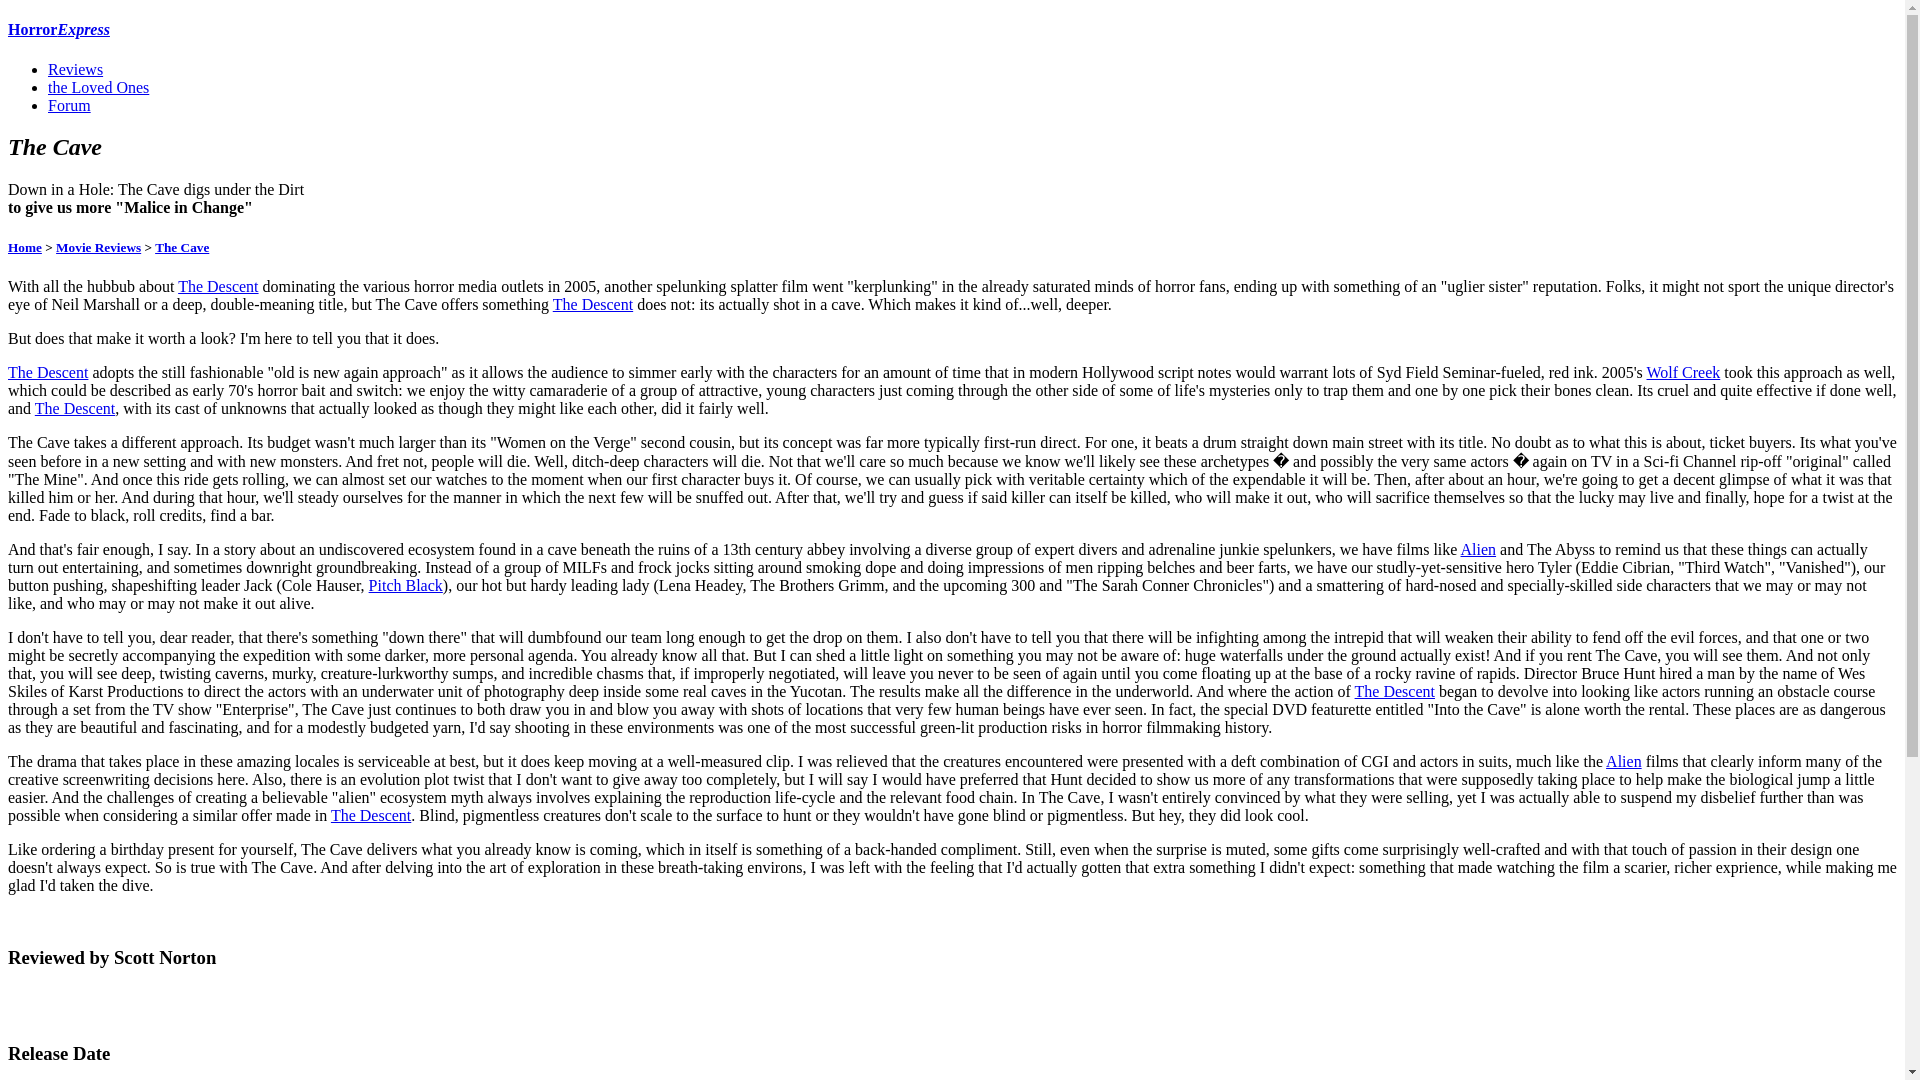 This screenshot has width=1920, height=1080. Describe the element at coordinates (370, 815) in the screenshot. I see `The Descent` at that location.